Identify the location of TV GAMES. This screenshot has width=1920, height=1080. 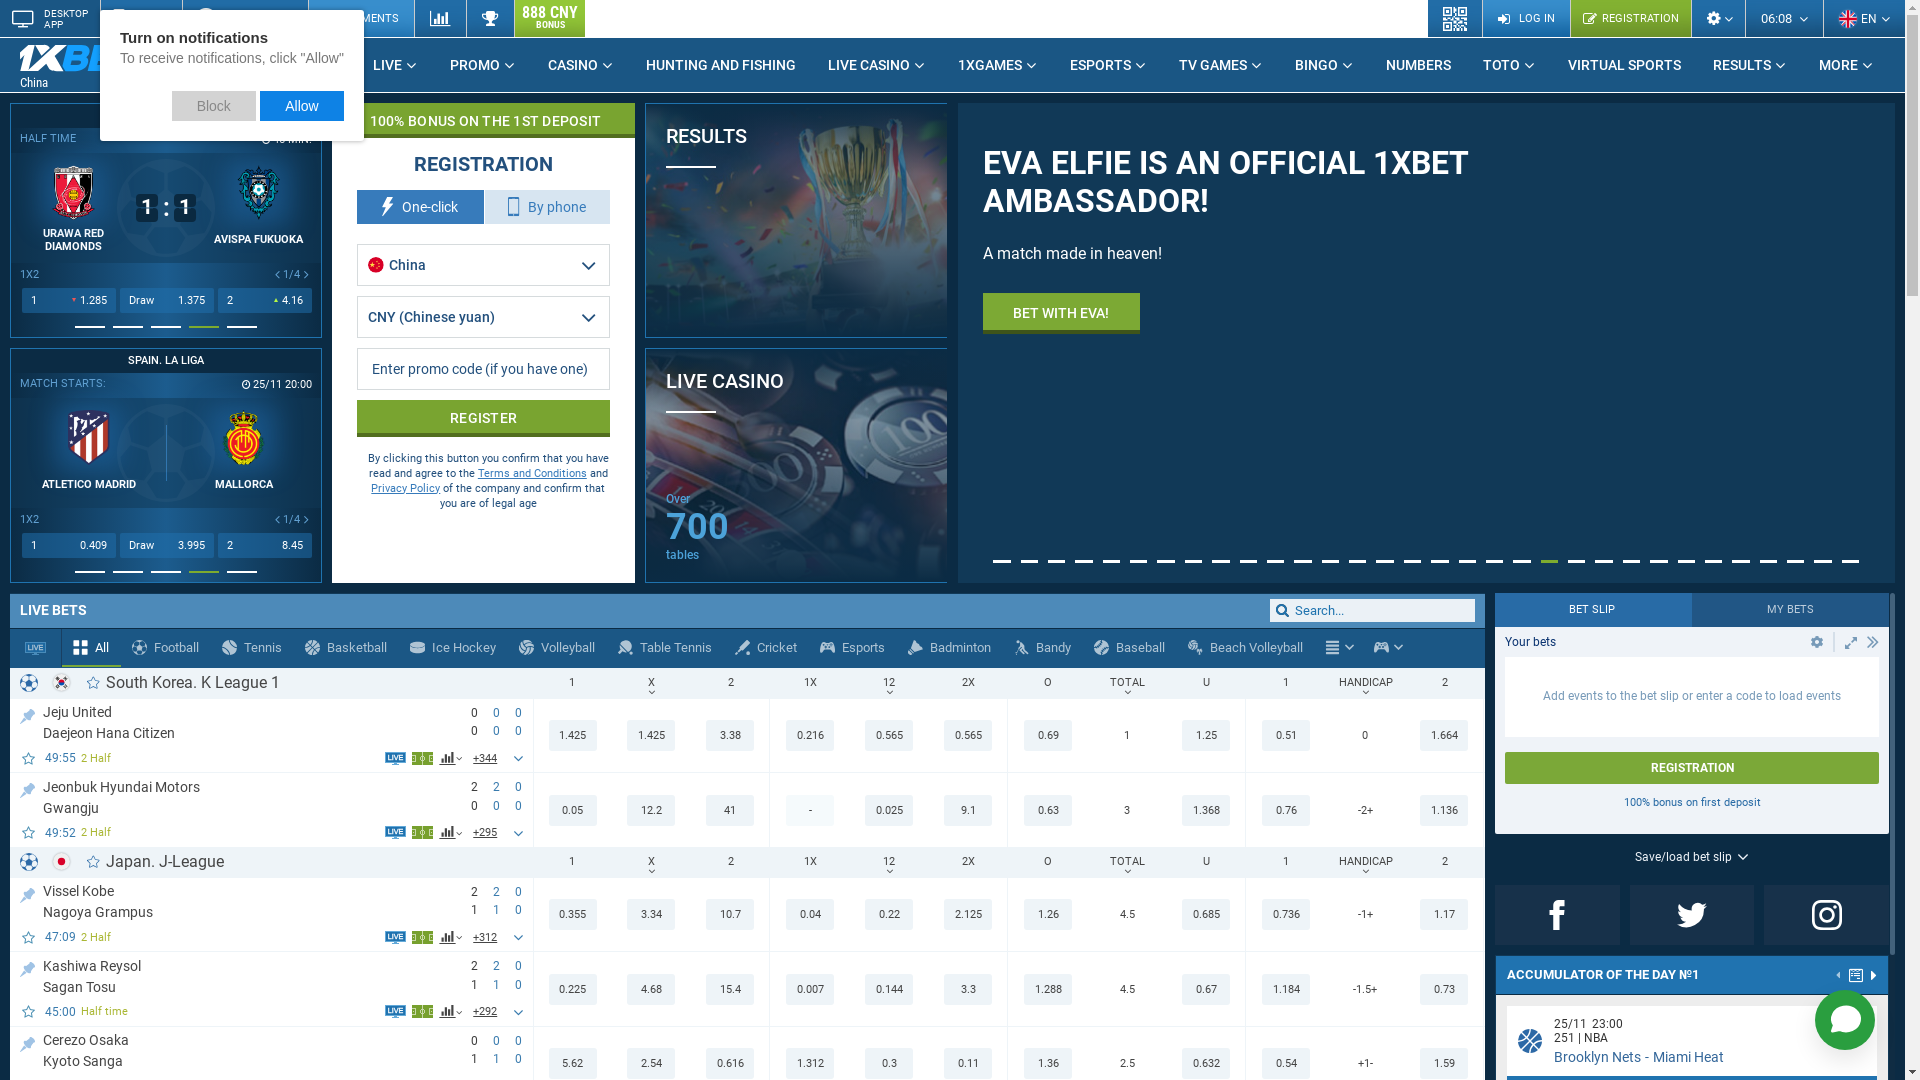
(1221, 65).